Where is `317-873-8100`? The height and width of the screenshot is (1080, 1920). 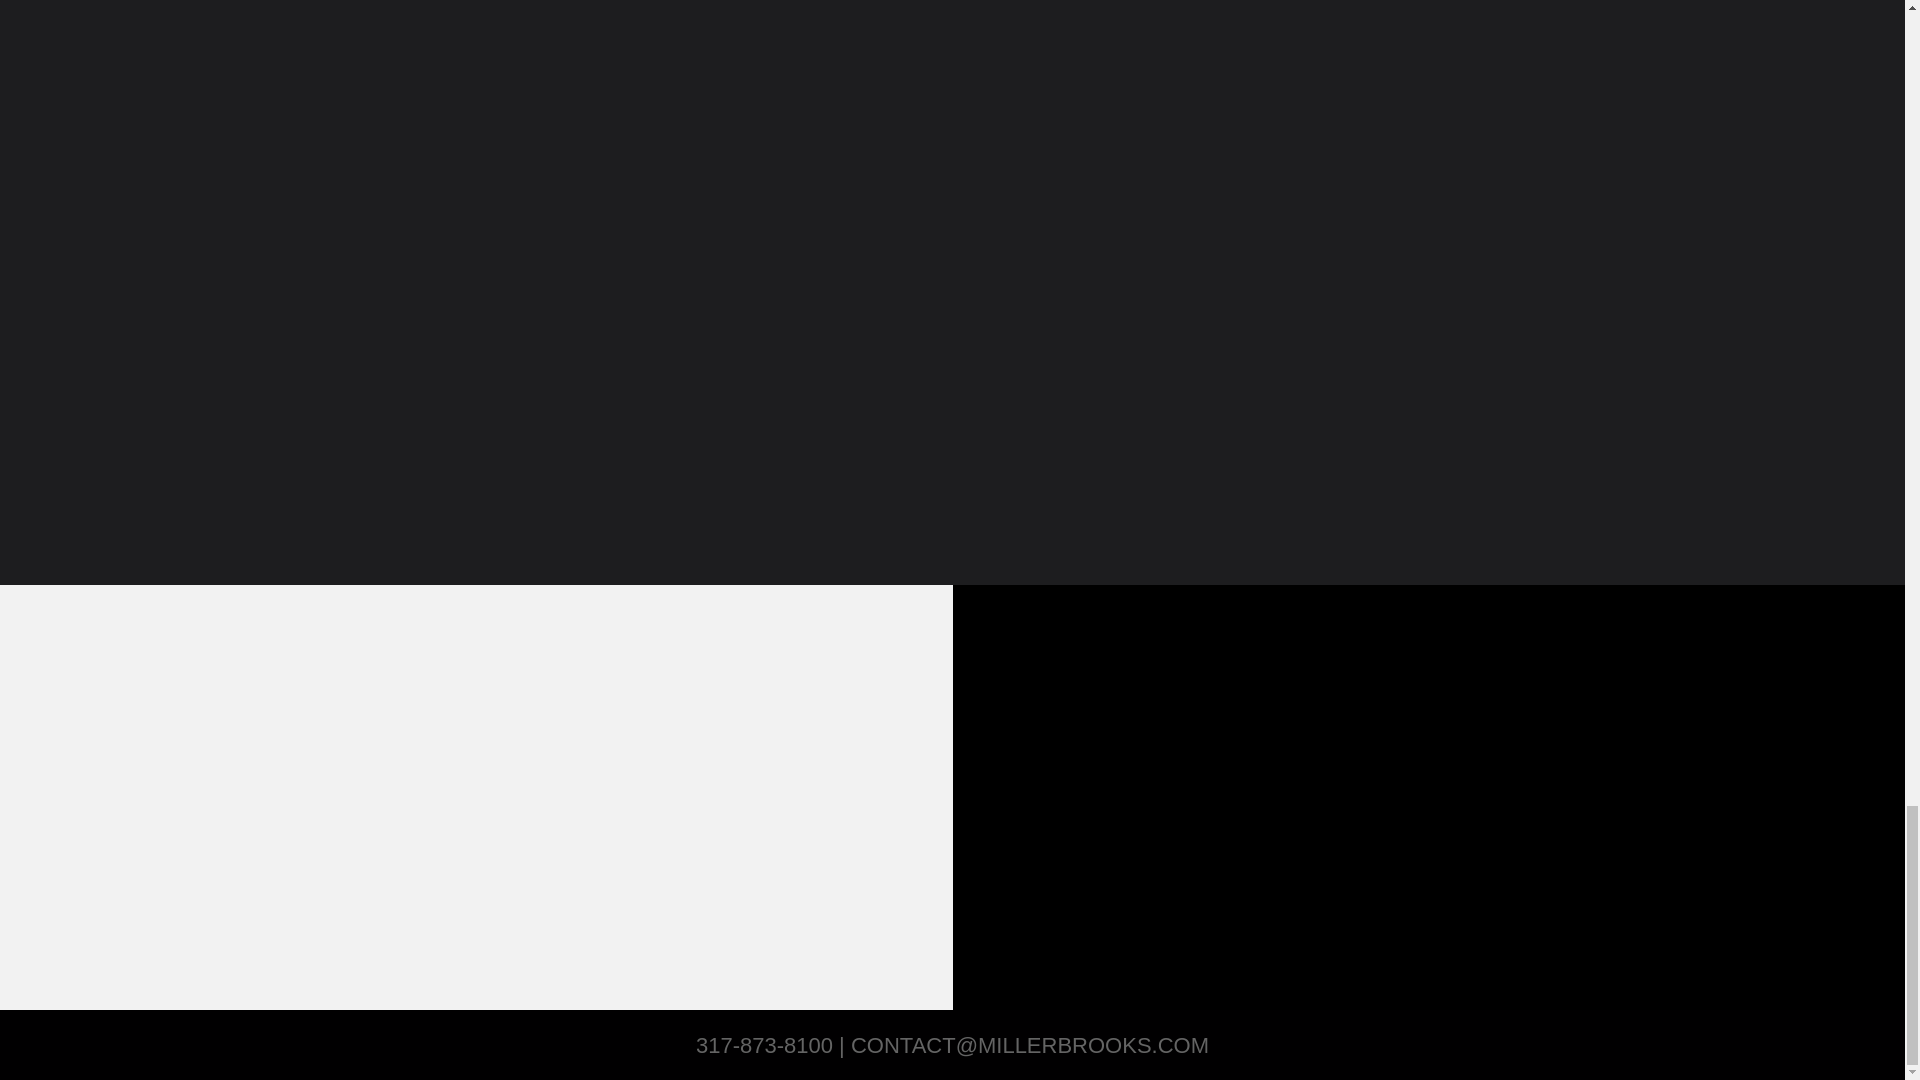 317-873-8100 is located at coordinates (764, 1045).